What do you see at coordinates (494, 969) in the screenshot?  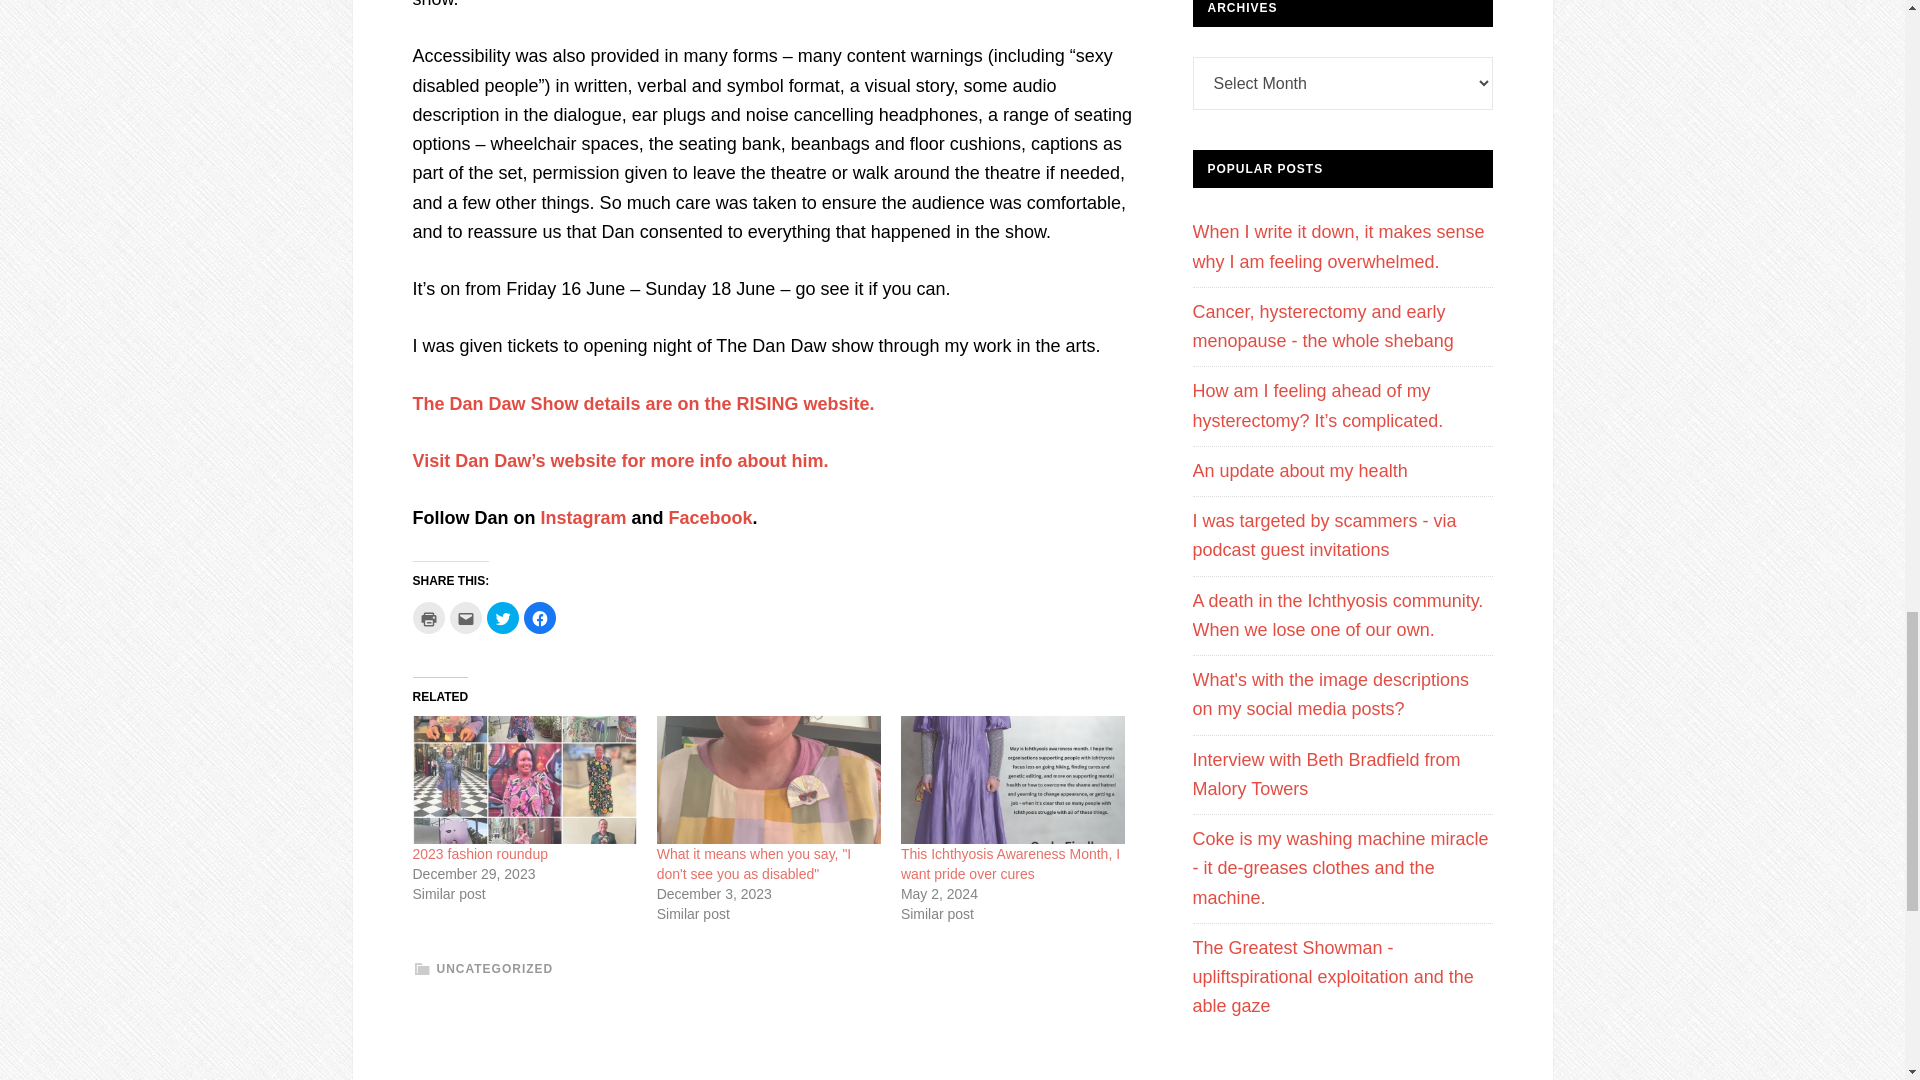 I see `UNCATEGORIZED` at bounding box center [494, 969].